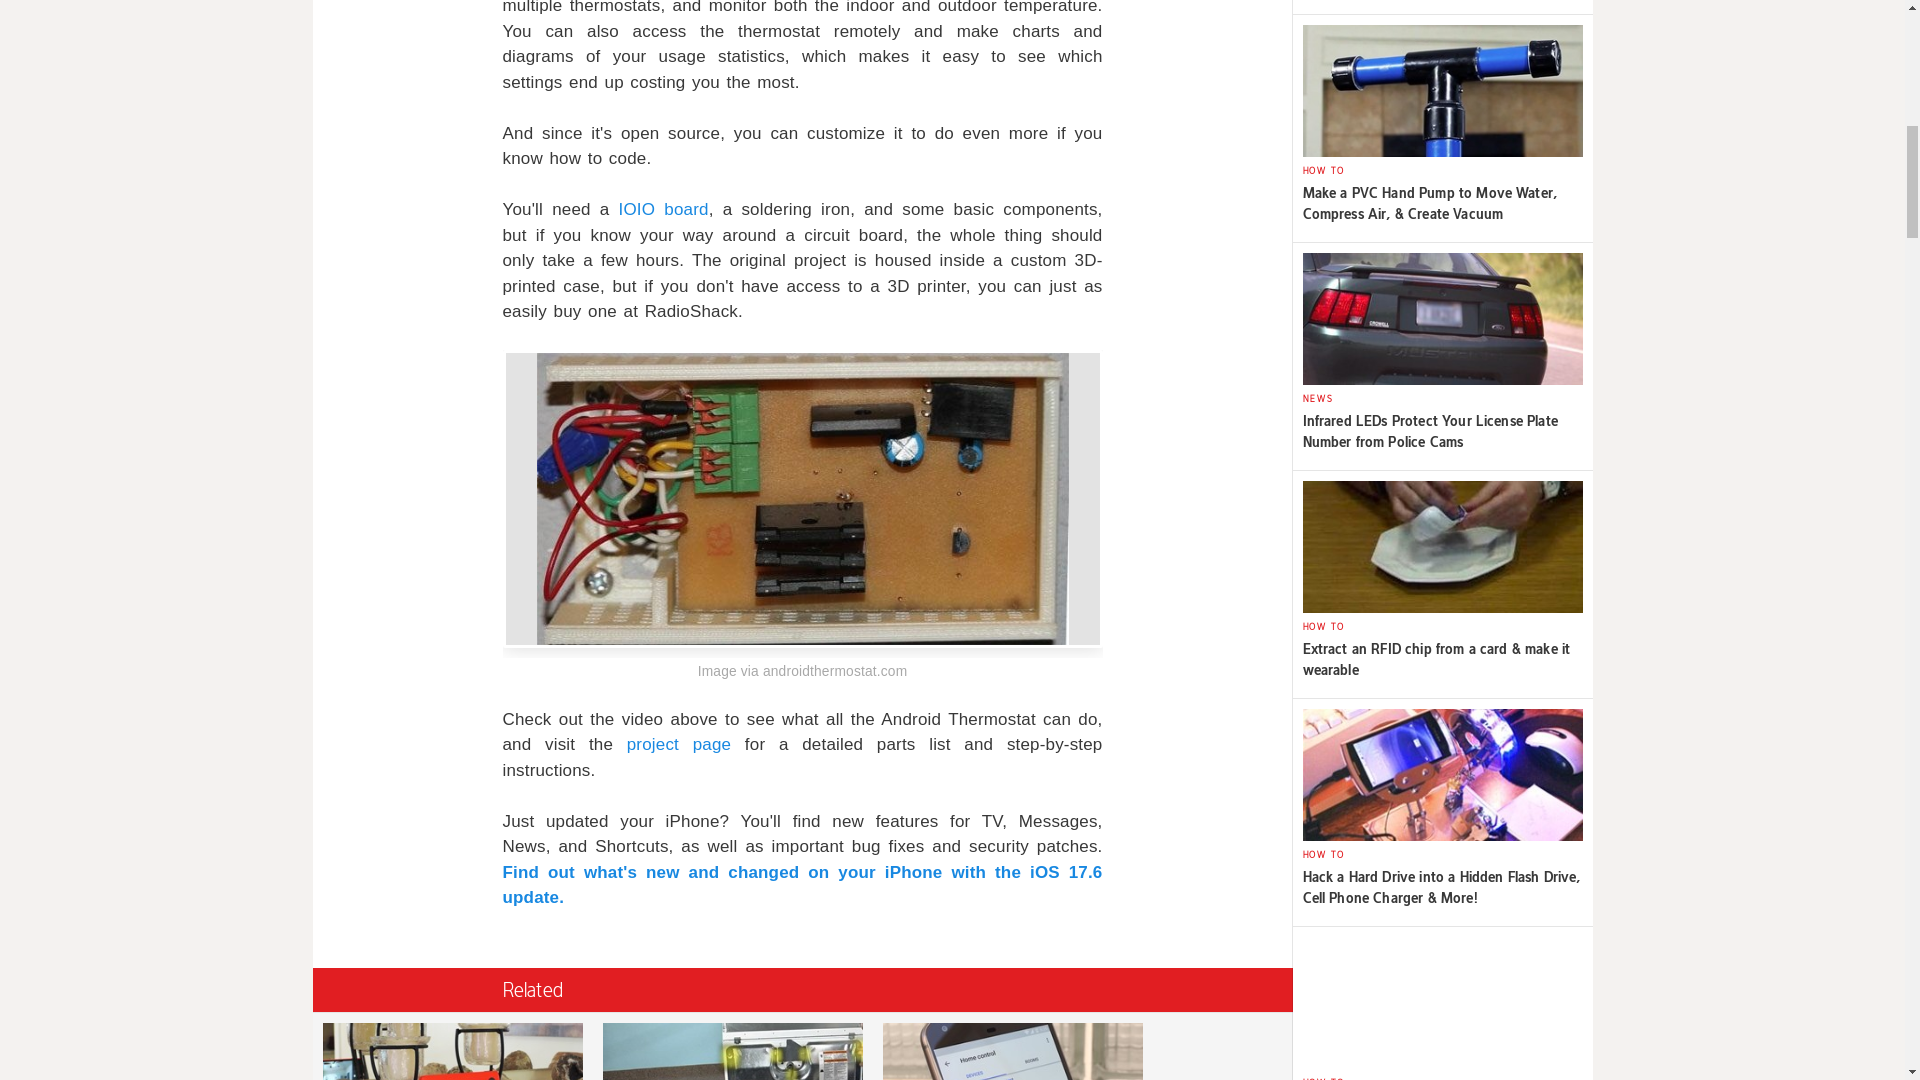 This screenshot has width=1920, height=1080. I want to click on androidthermostat.com, so click(731, 1046).